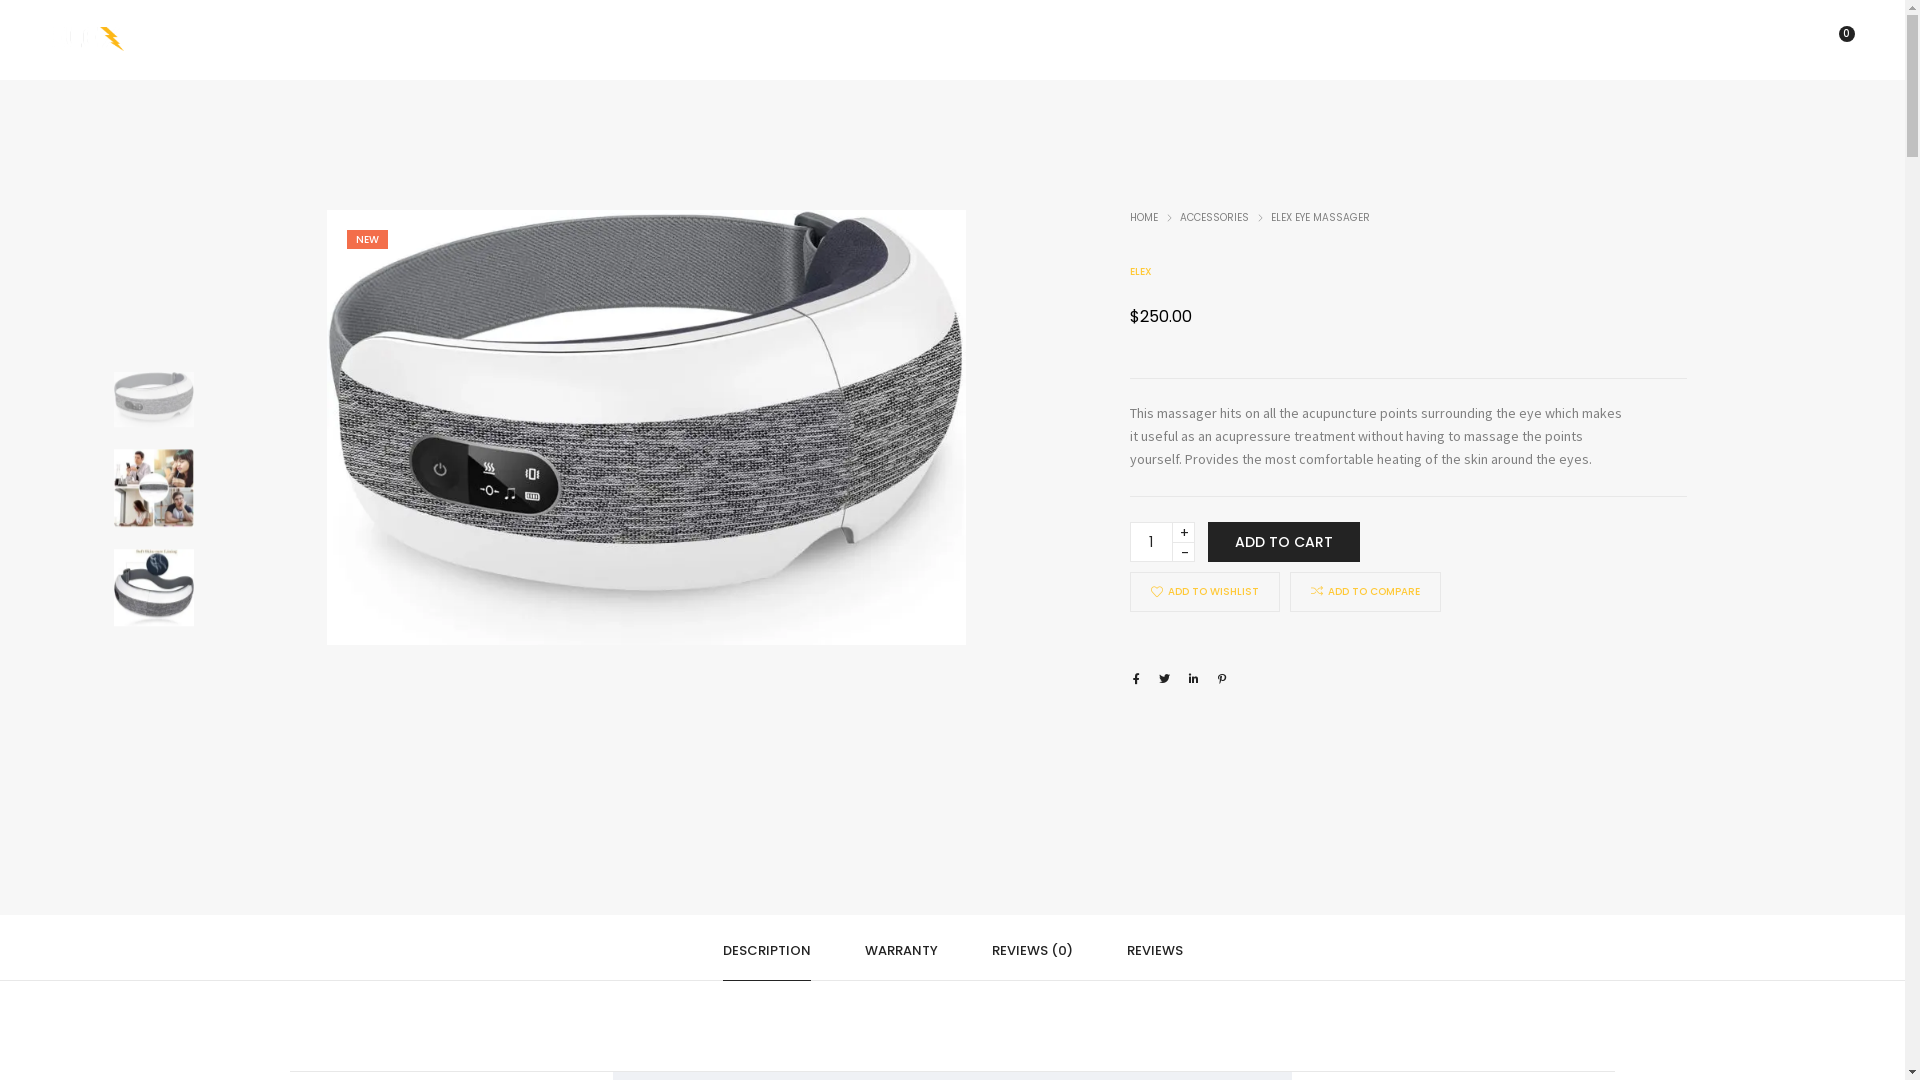 This screenshot has width=1920, height=1080. Describe the element at coordinates (1317, 591) in the screenshot. I see `Add to Compare` at that location.